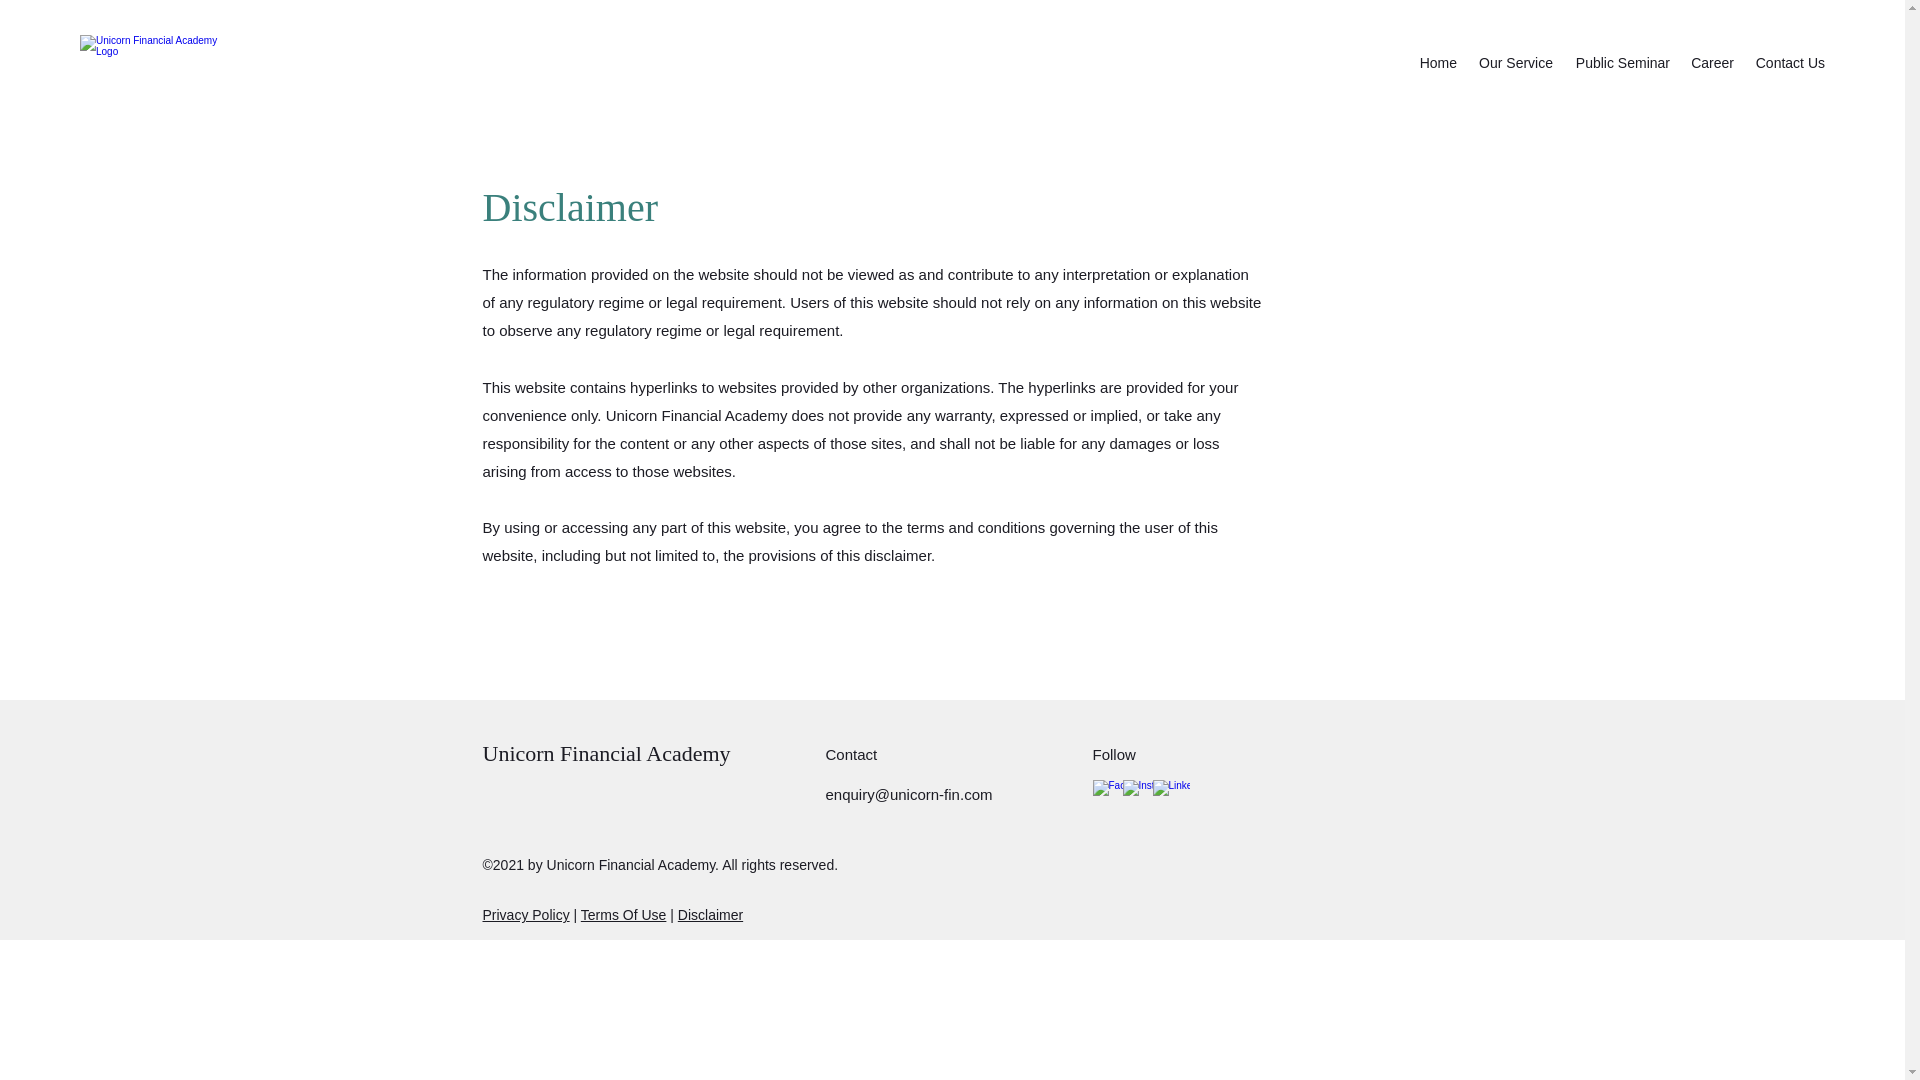 The height and width of the screenshot is (1080, 1920). What do you see at coordinates (1621, 62) in the screenshot?
I see `Public Seminar` at bounding box center [1621, 62].